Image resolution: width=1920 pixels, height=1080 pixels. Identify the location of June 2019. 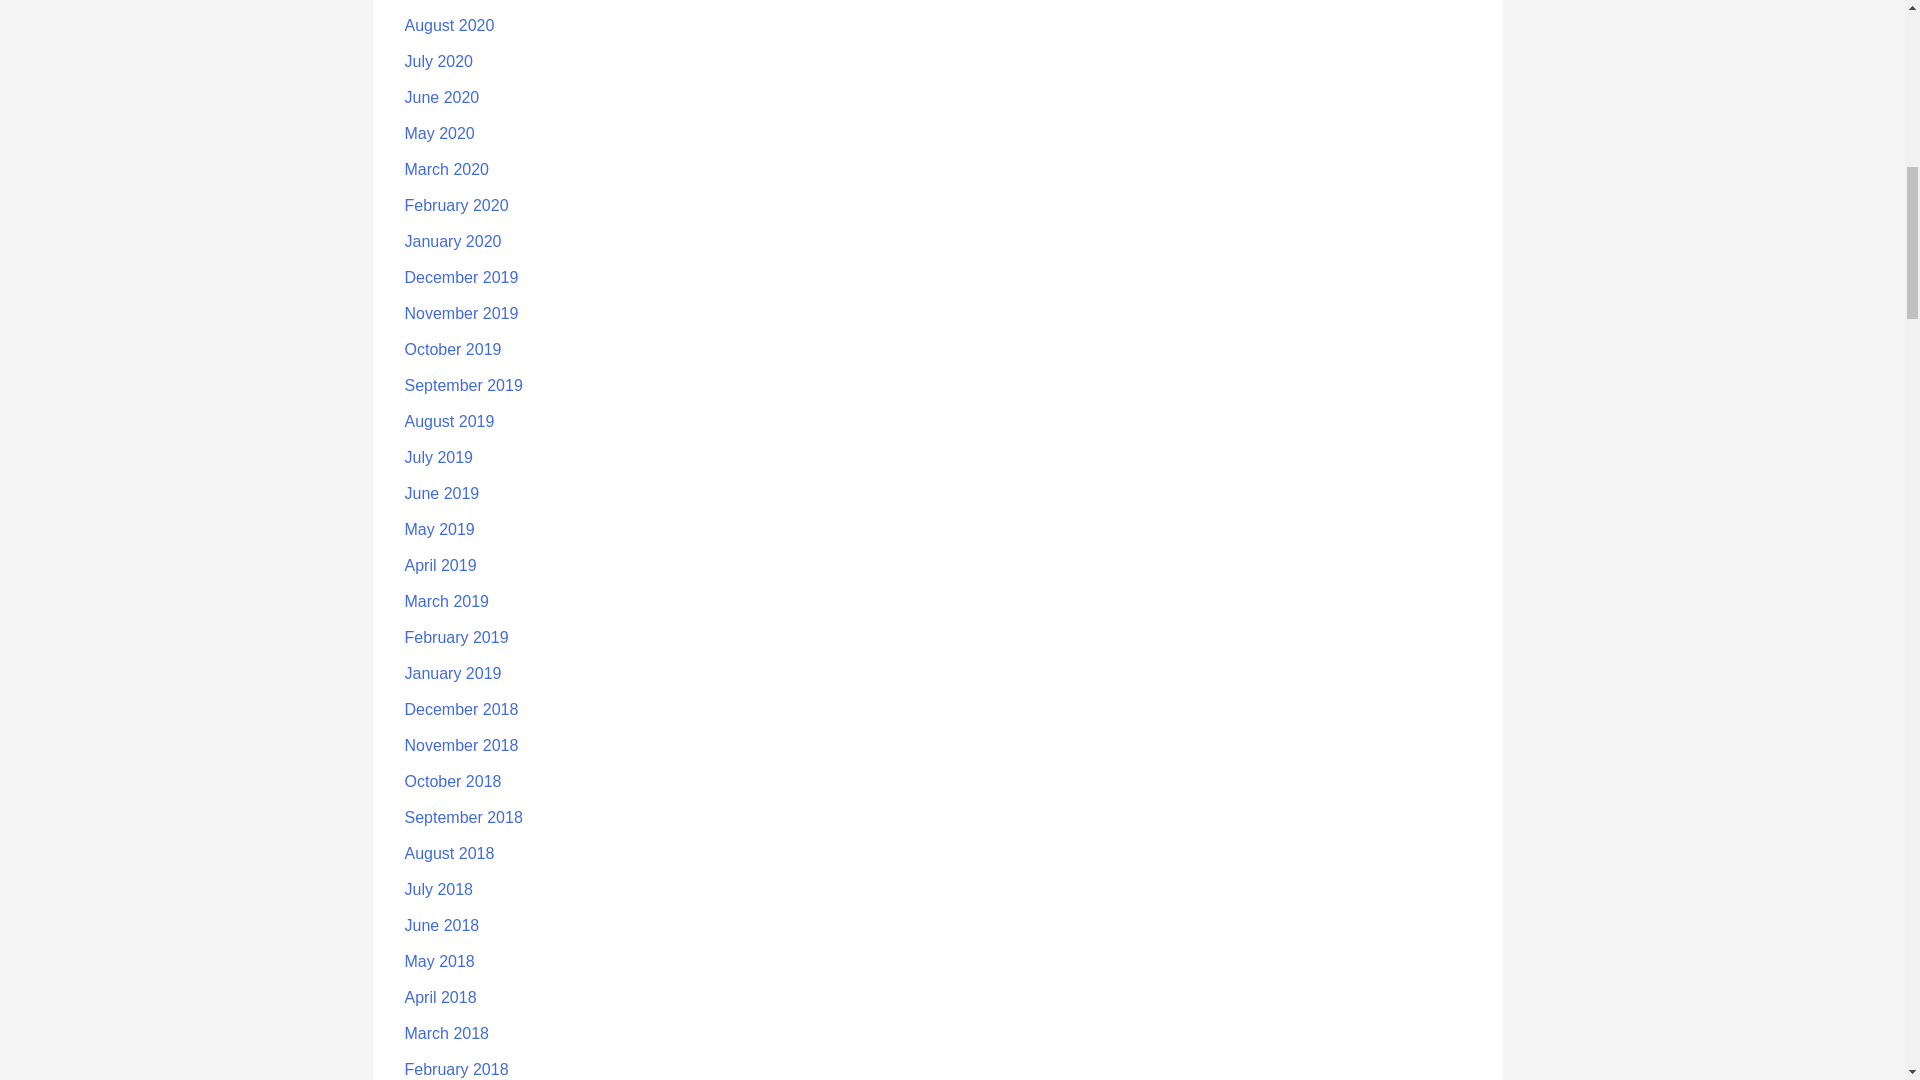
(440, 493).